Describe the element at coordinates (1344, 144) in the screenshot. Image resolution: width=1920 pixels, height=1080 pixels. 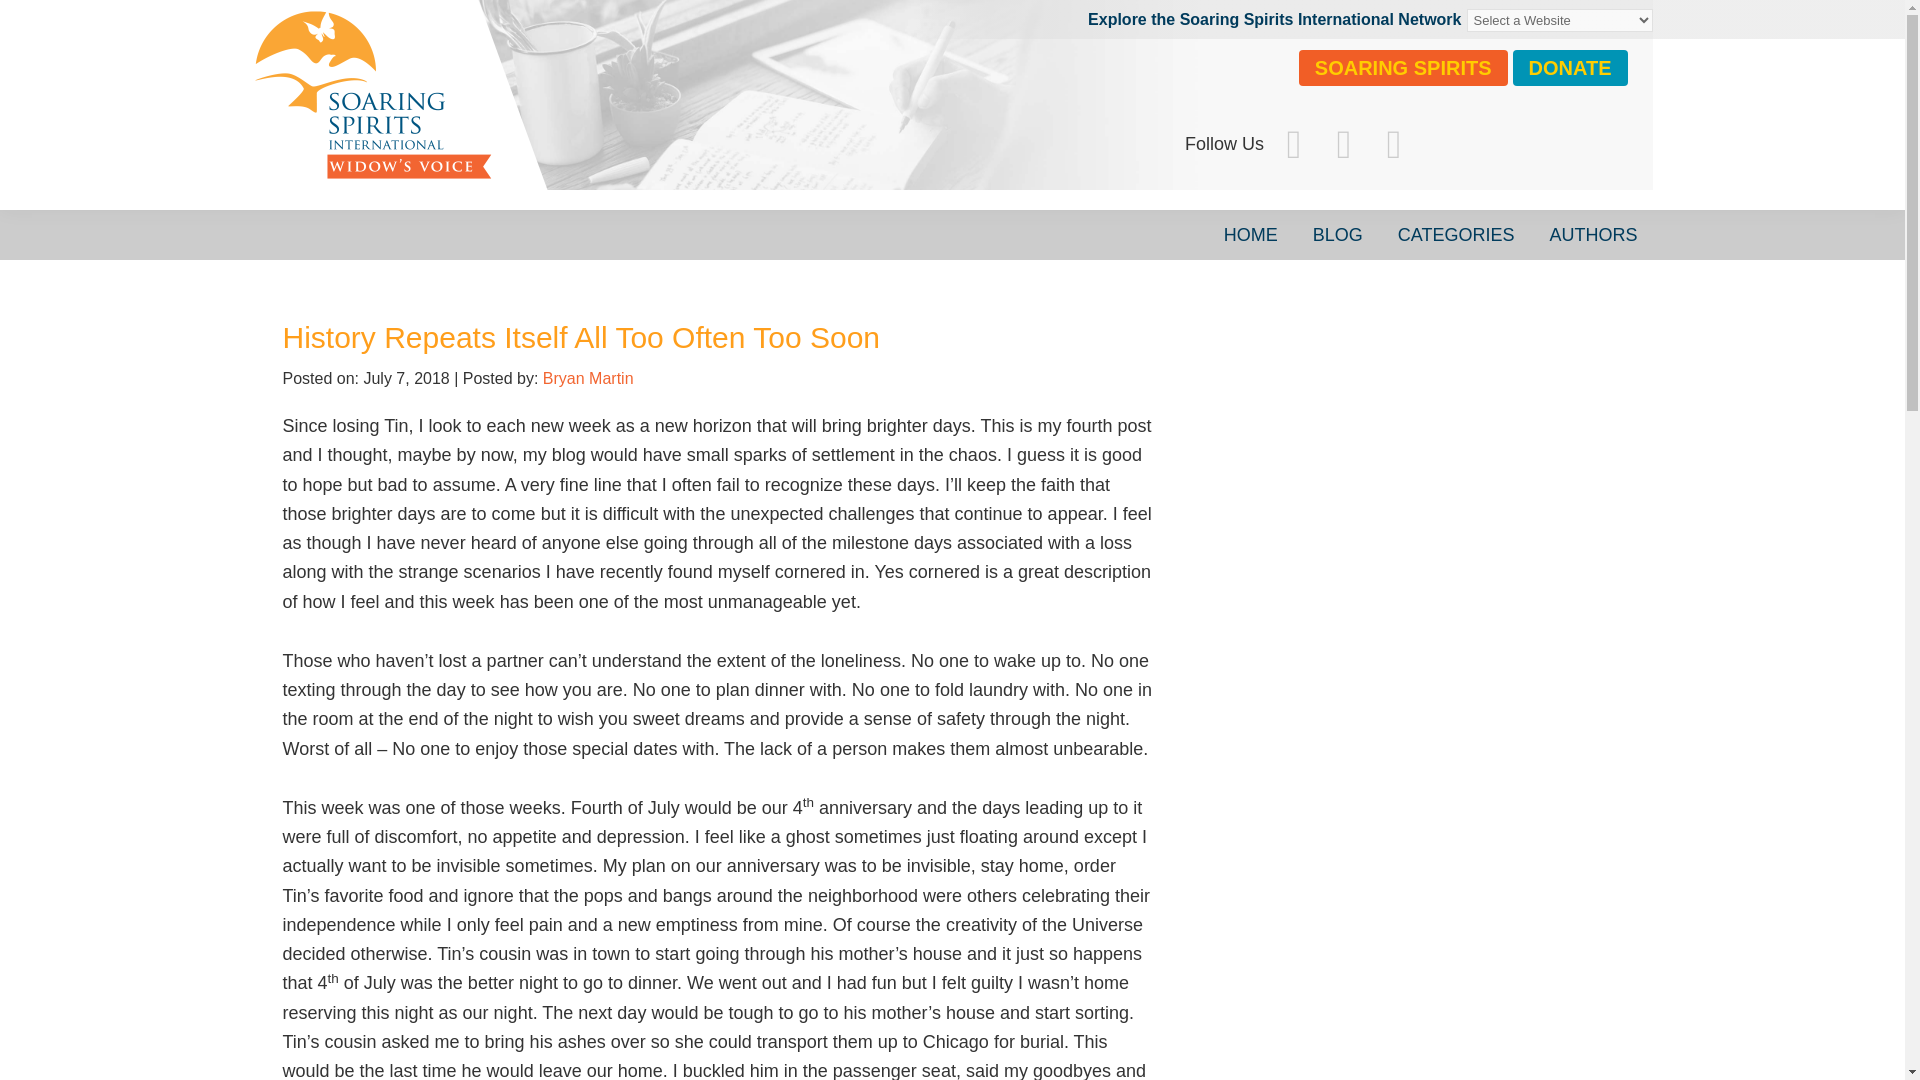
I see `Instagram` at that location.